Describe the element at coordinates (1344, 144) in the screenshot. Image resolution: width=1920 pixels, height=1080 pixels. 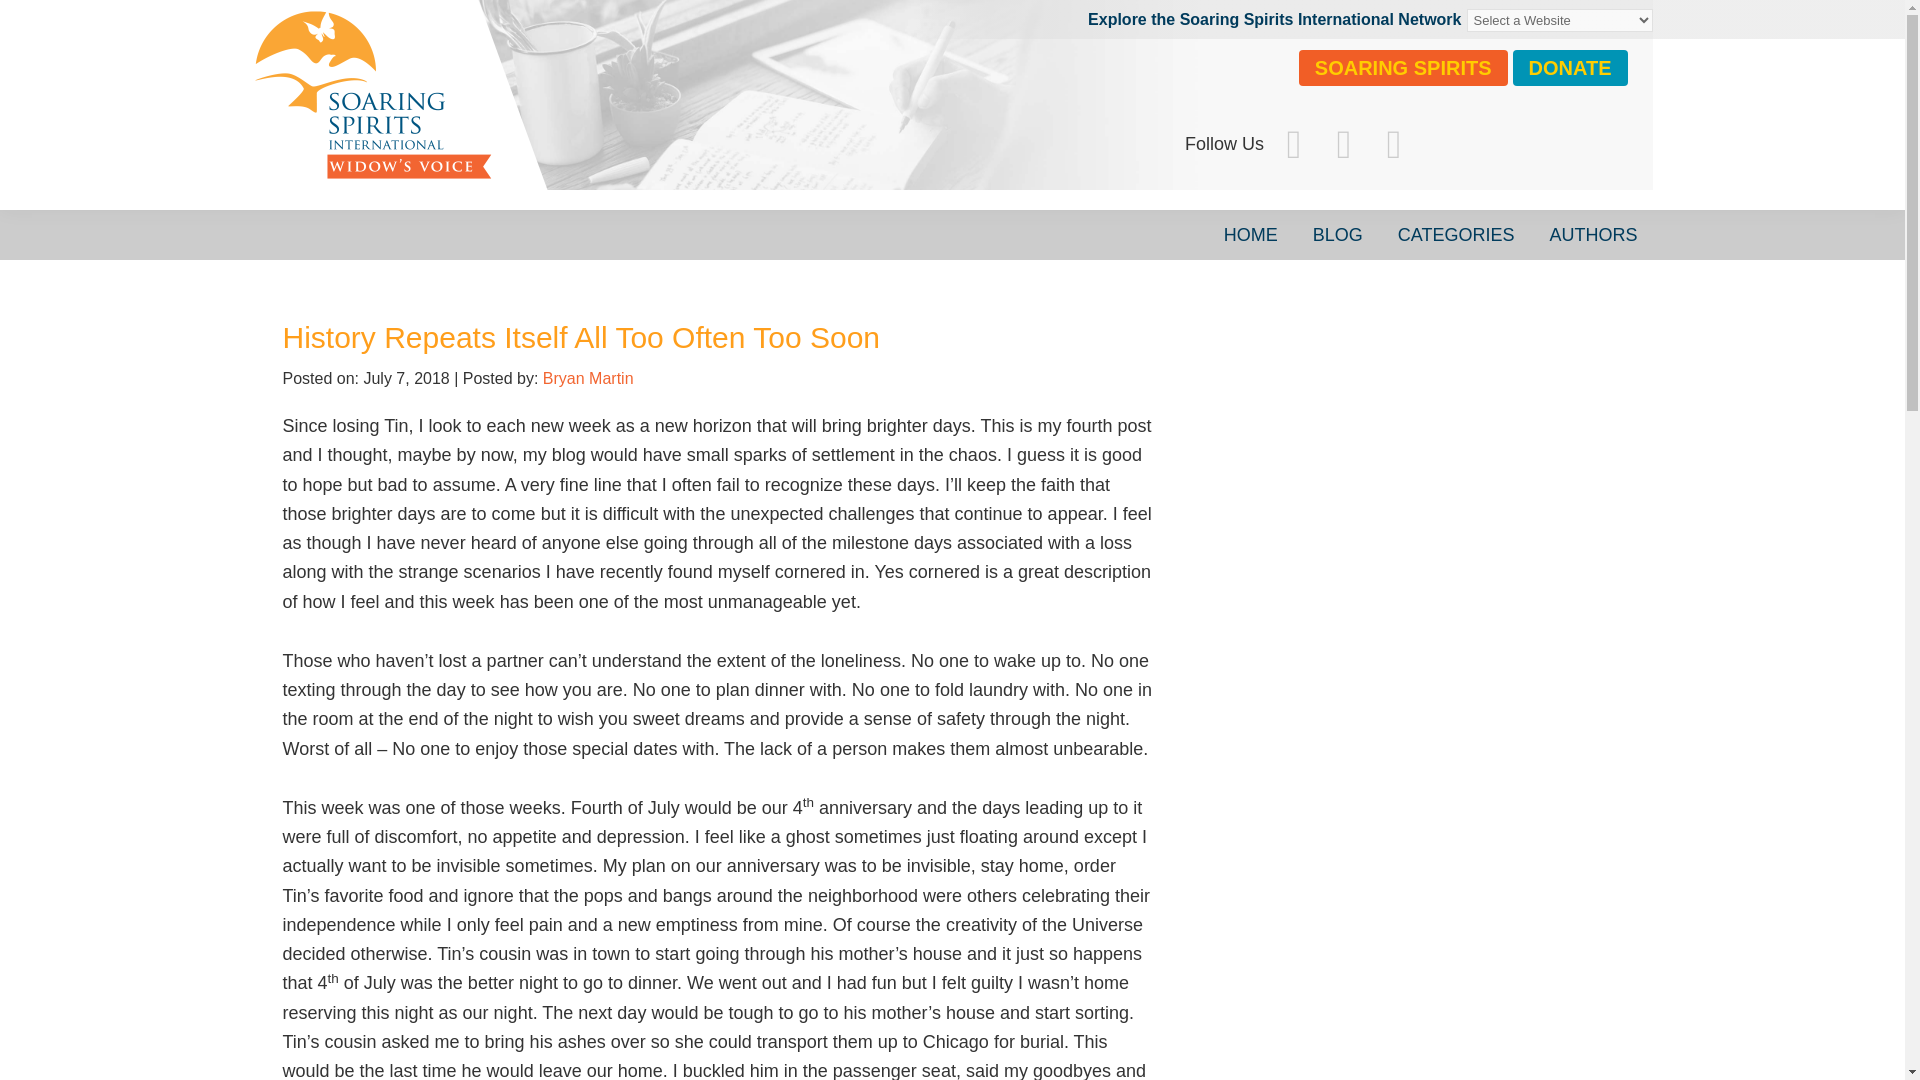
I see `Instagram` at that location.